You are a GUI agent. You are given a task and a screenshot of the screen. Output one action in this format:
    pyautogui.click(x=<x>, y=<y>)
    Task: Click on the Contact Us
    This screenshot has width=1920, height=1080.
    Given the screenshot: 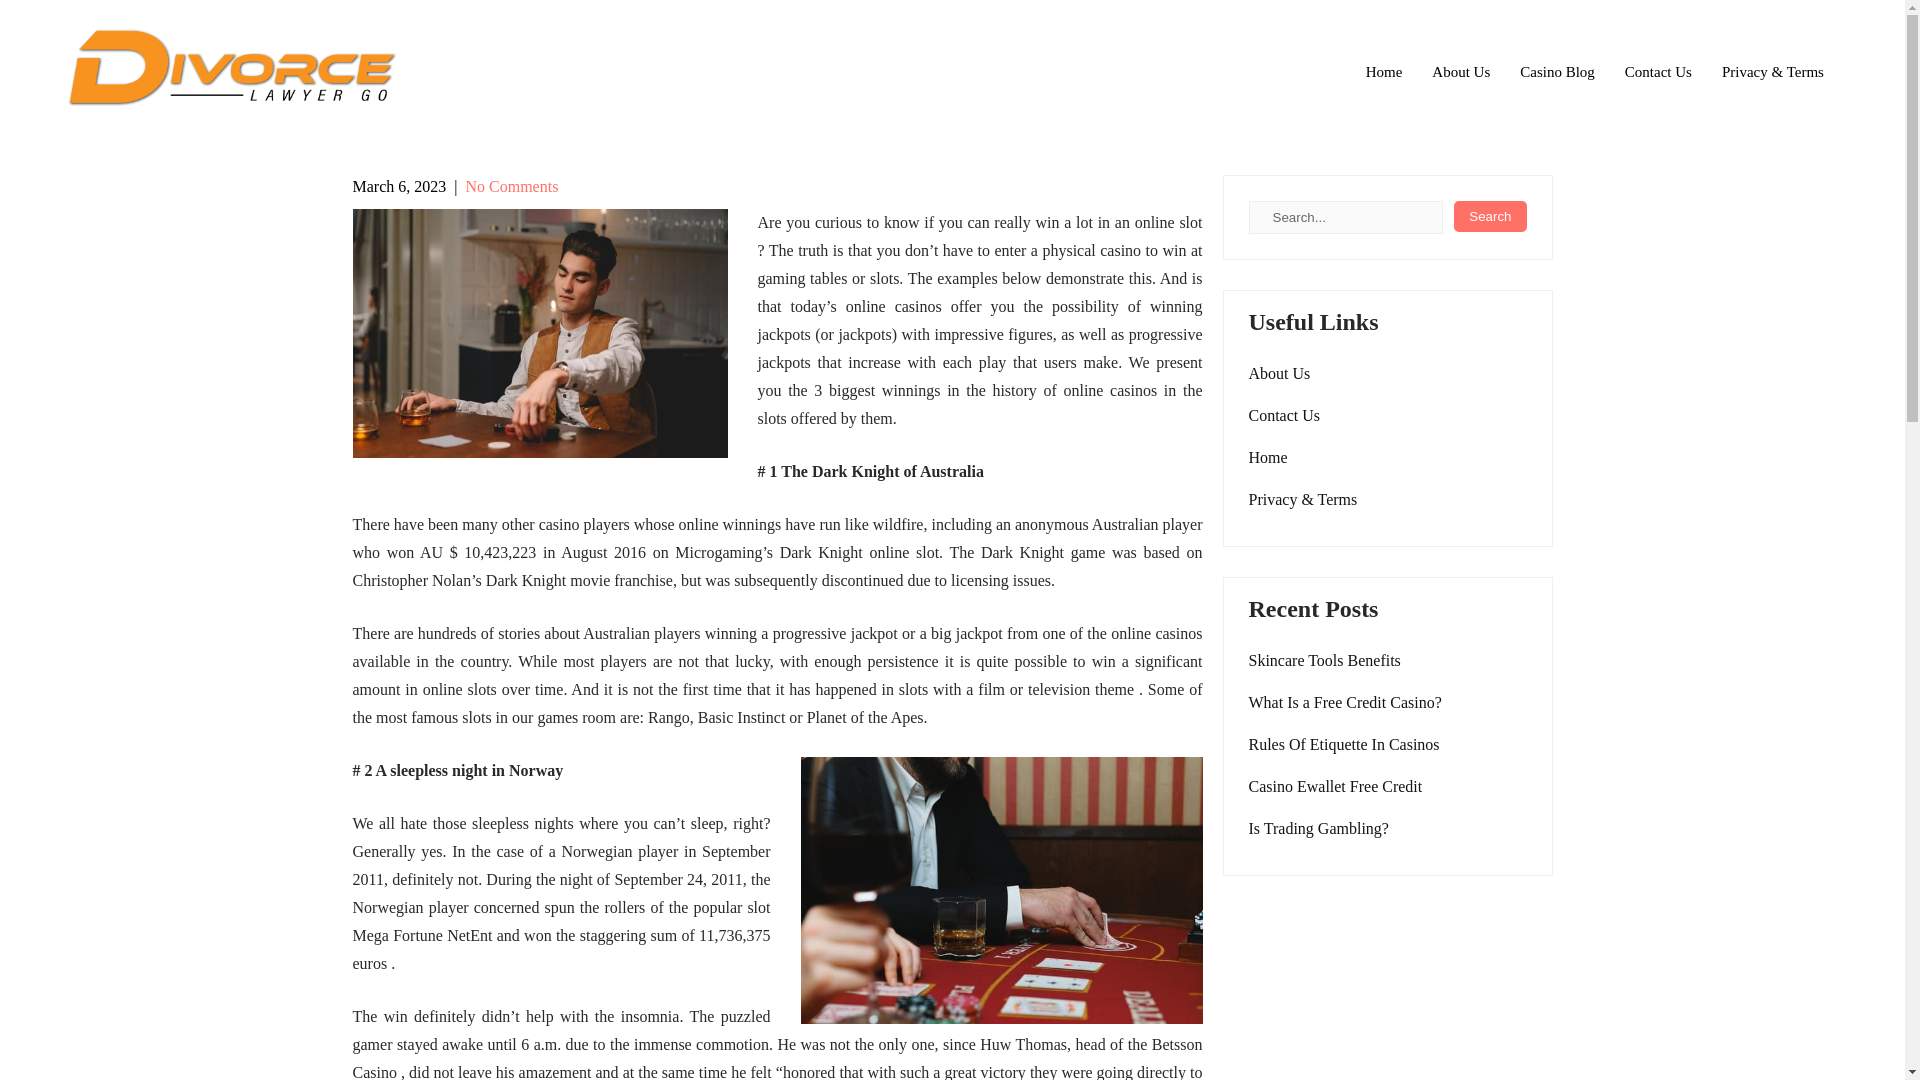 What is the action you would take?
    pyautogui.click(x=1658, y=72)
    